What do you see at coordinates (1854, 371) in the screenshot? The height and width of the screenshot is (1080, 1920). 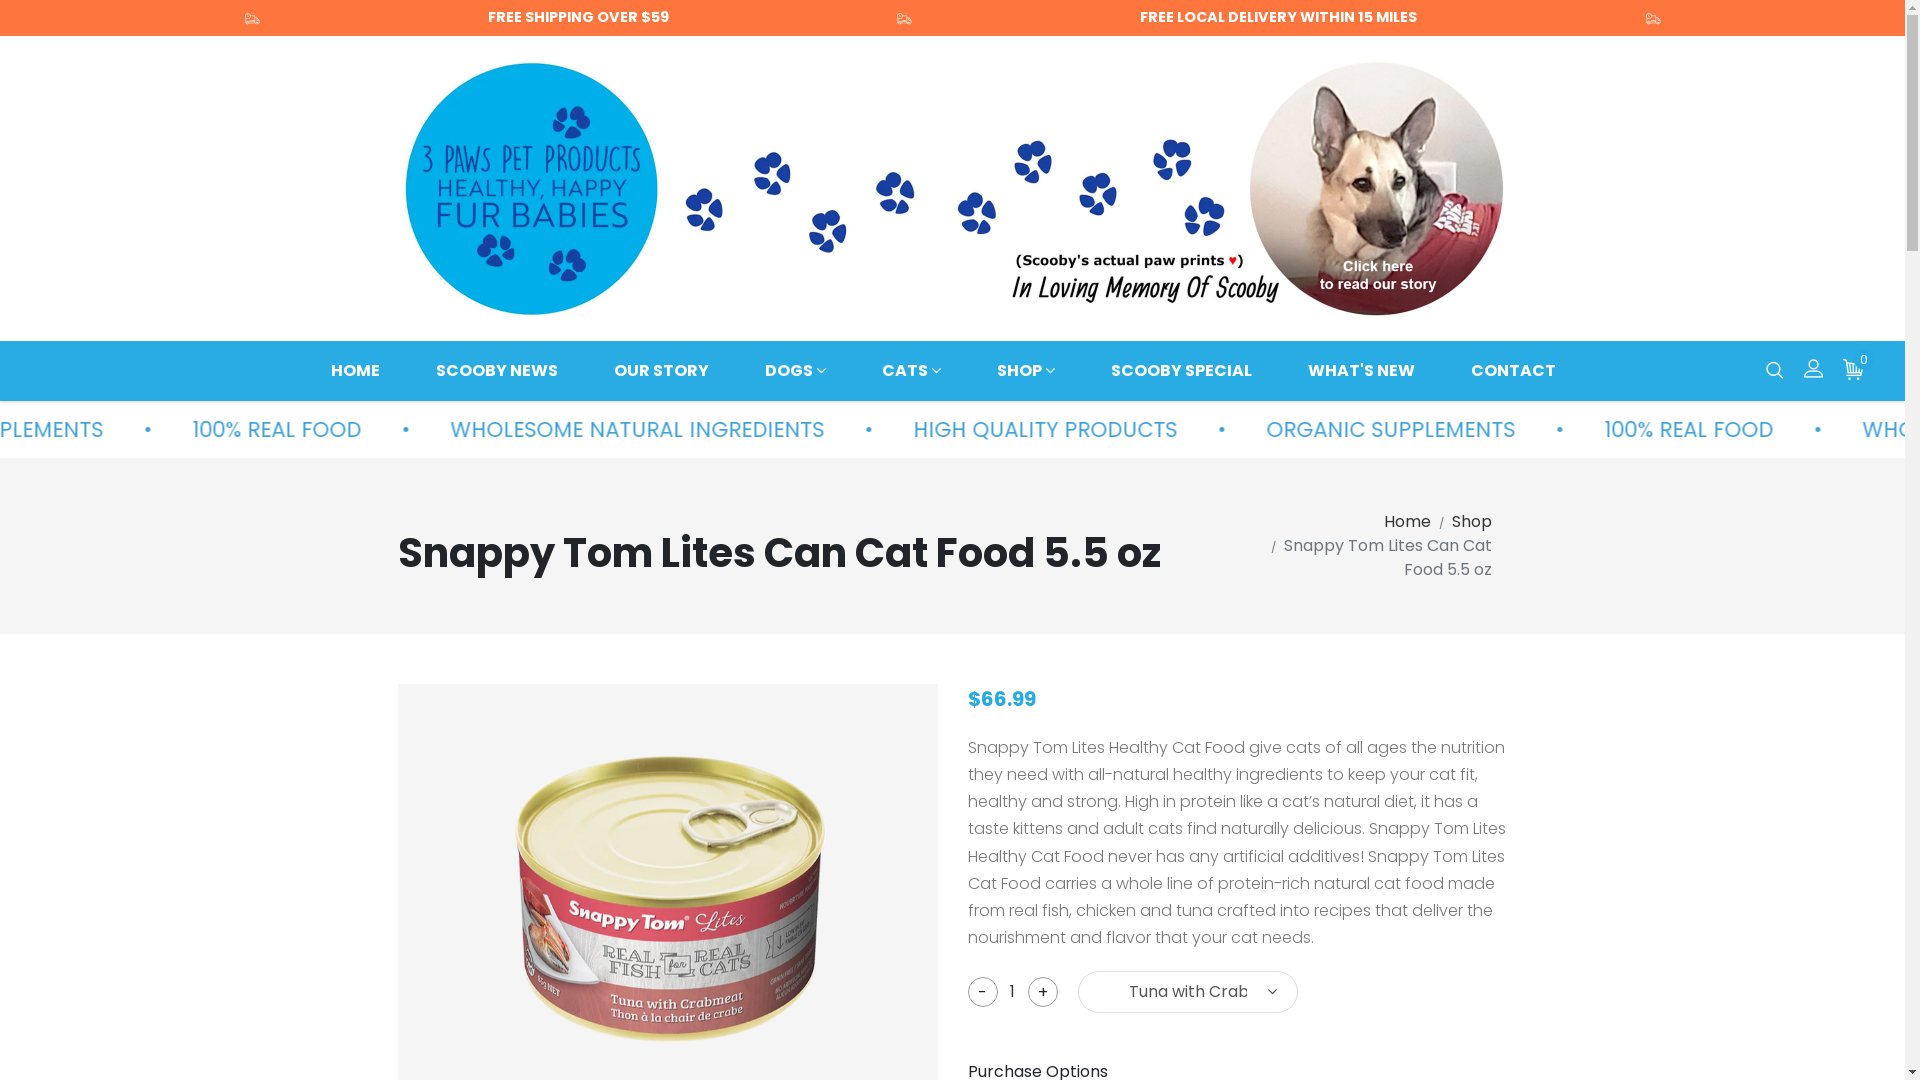 I see `0` at bounding box center [1854, 371].